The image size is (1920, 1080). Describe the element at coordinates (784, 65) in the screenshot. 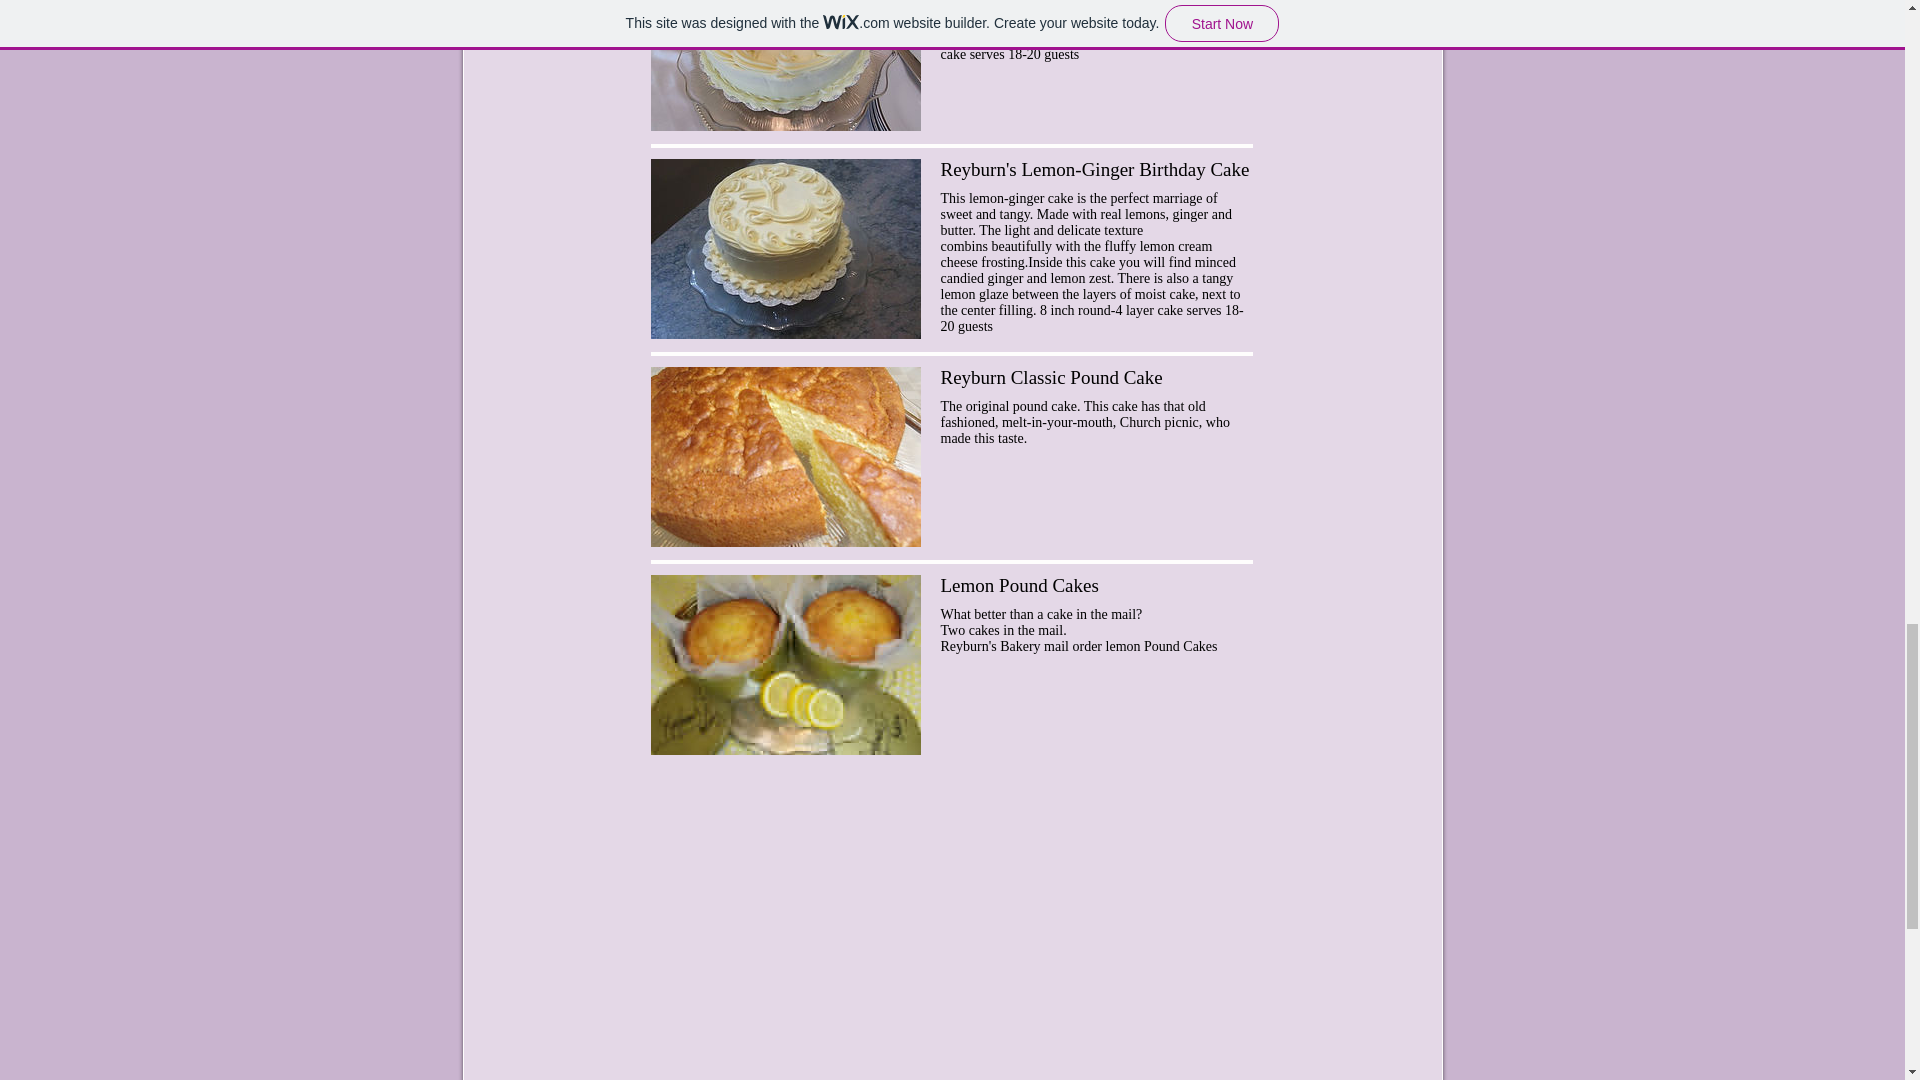

I see `Reyburns Lemon Cake with Lemon Cream Cheese Frosting.jpg` at that location.